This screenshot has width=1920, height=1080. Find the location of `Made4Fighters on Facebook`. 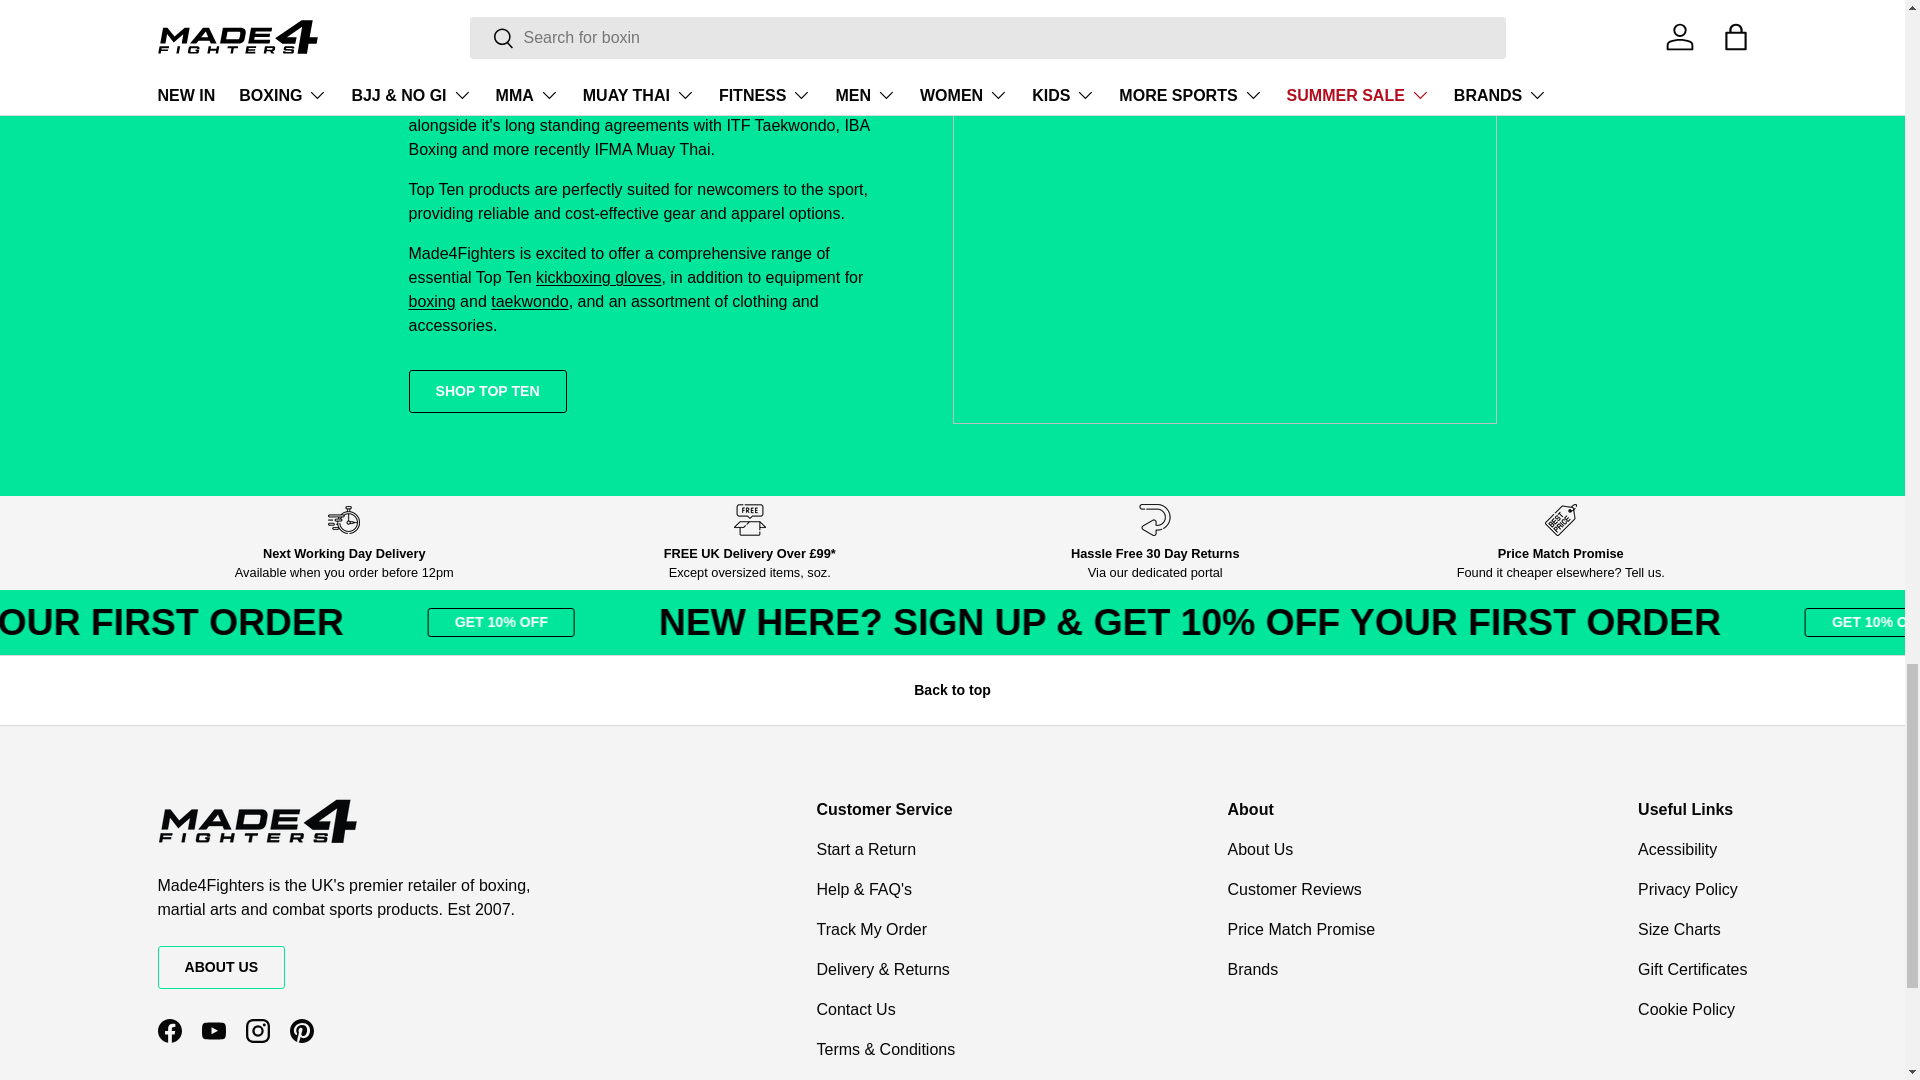

Made4Fighters on Facebook is located at coordinates (170, 1030).